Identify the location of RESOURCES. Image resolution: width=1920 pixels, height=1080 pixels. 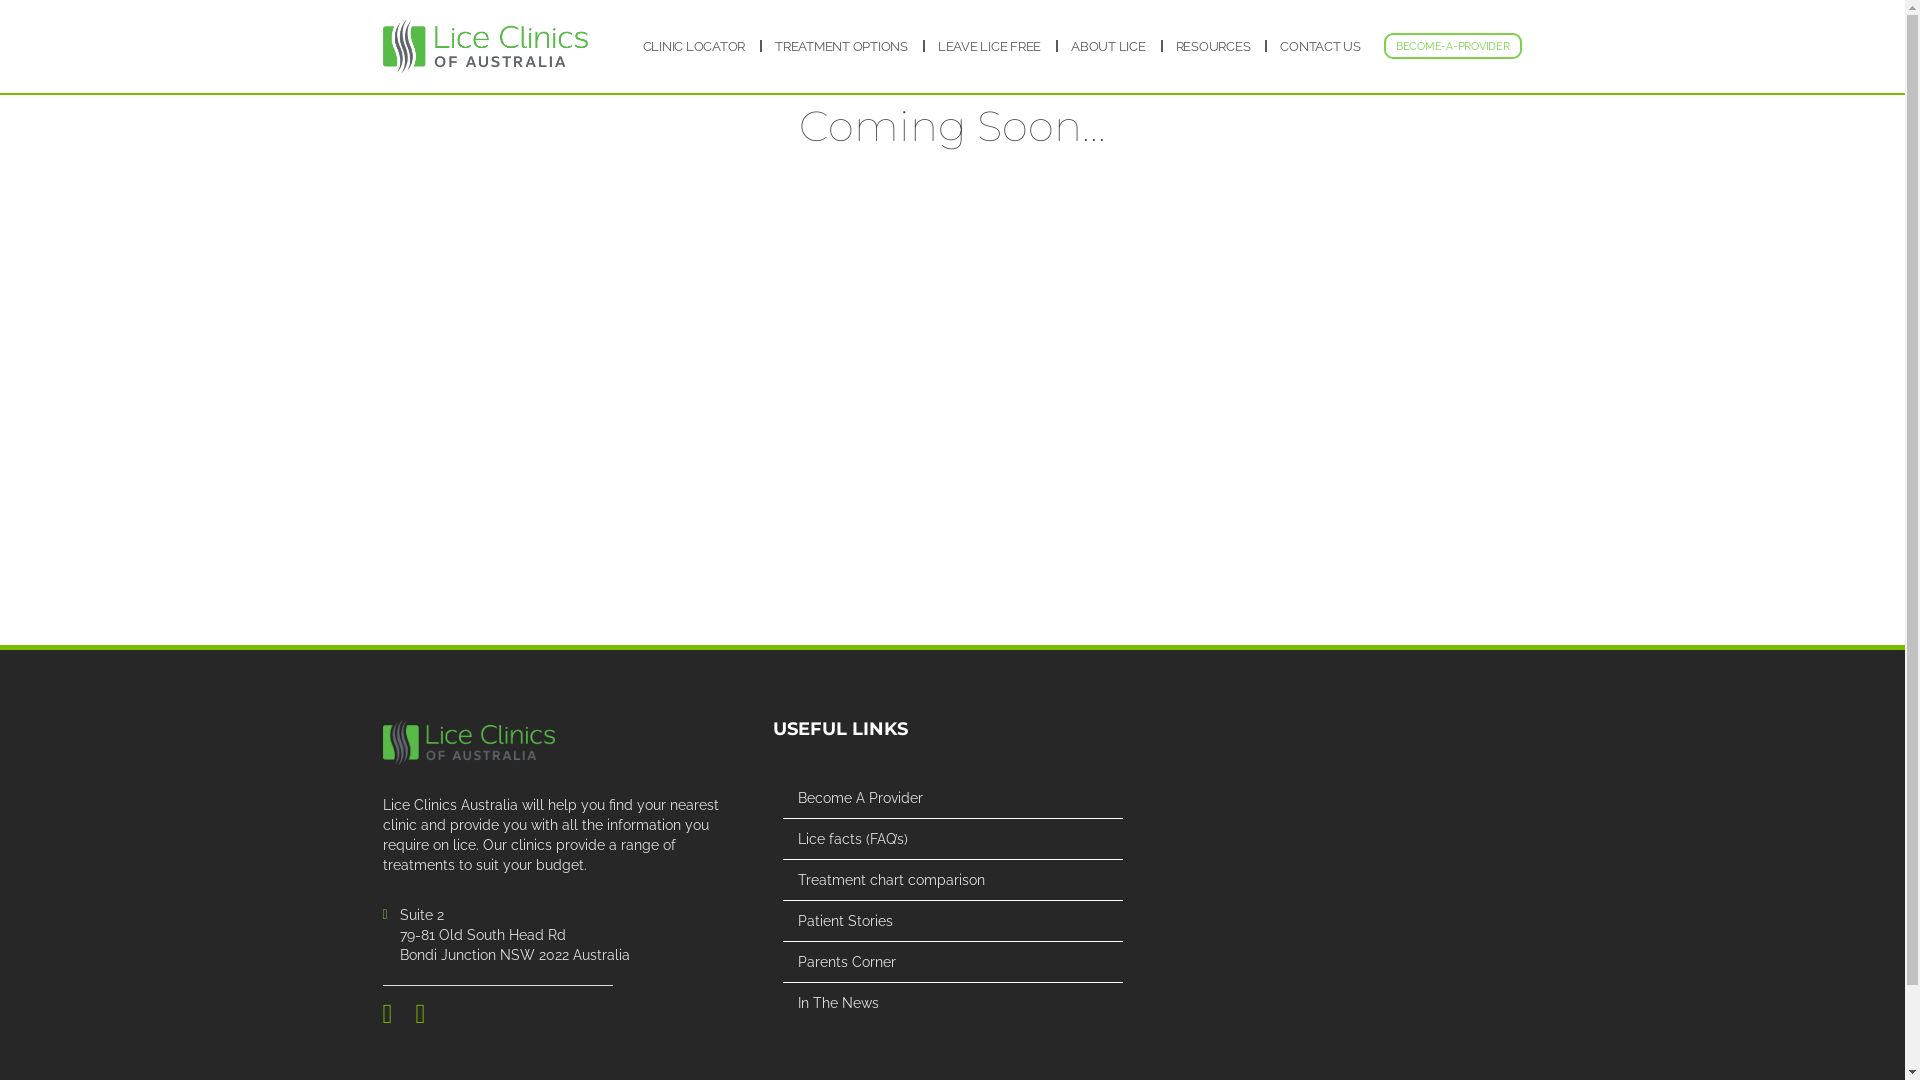
(1214, 48).